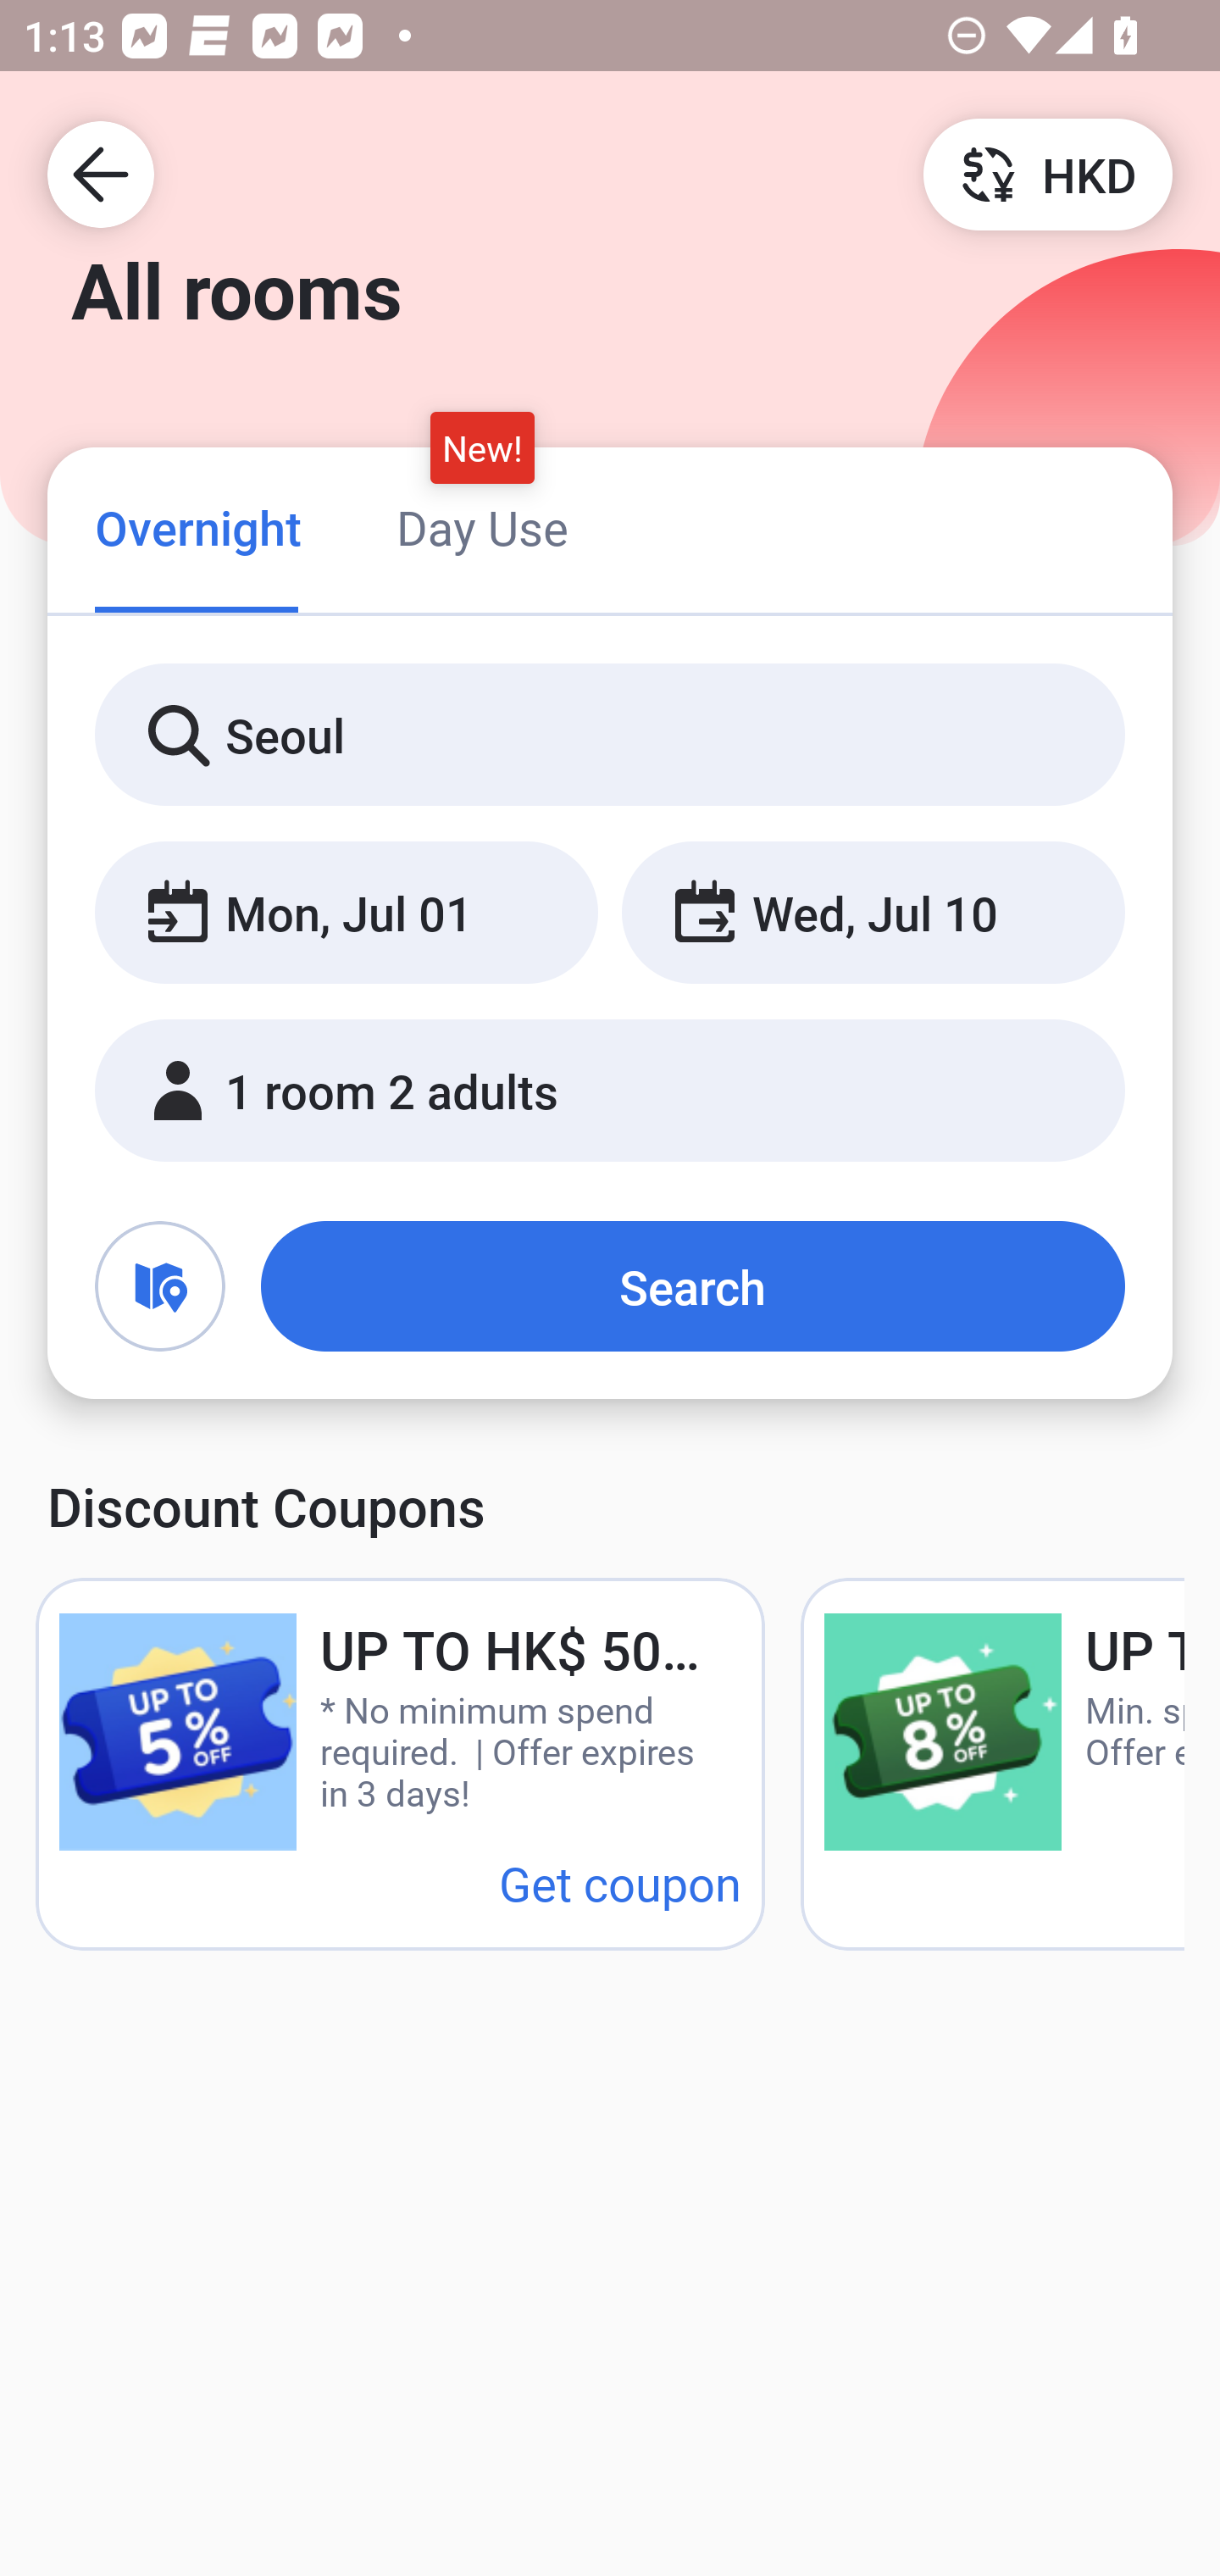  I want to click on Get coupon, so click(620, 1883).